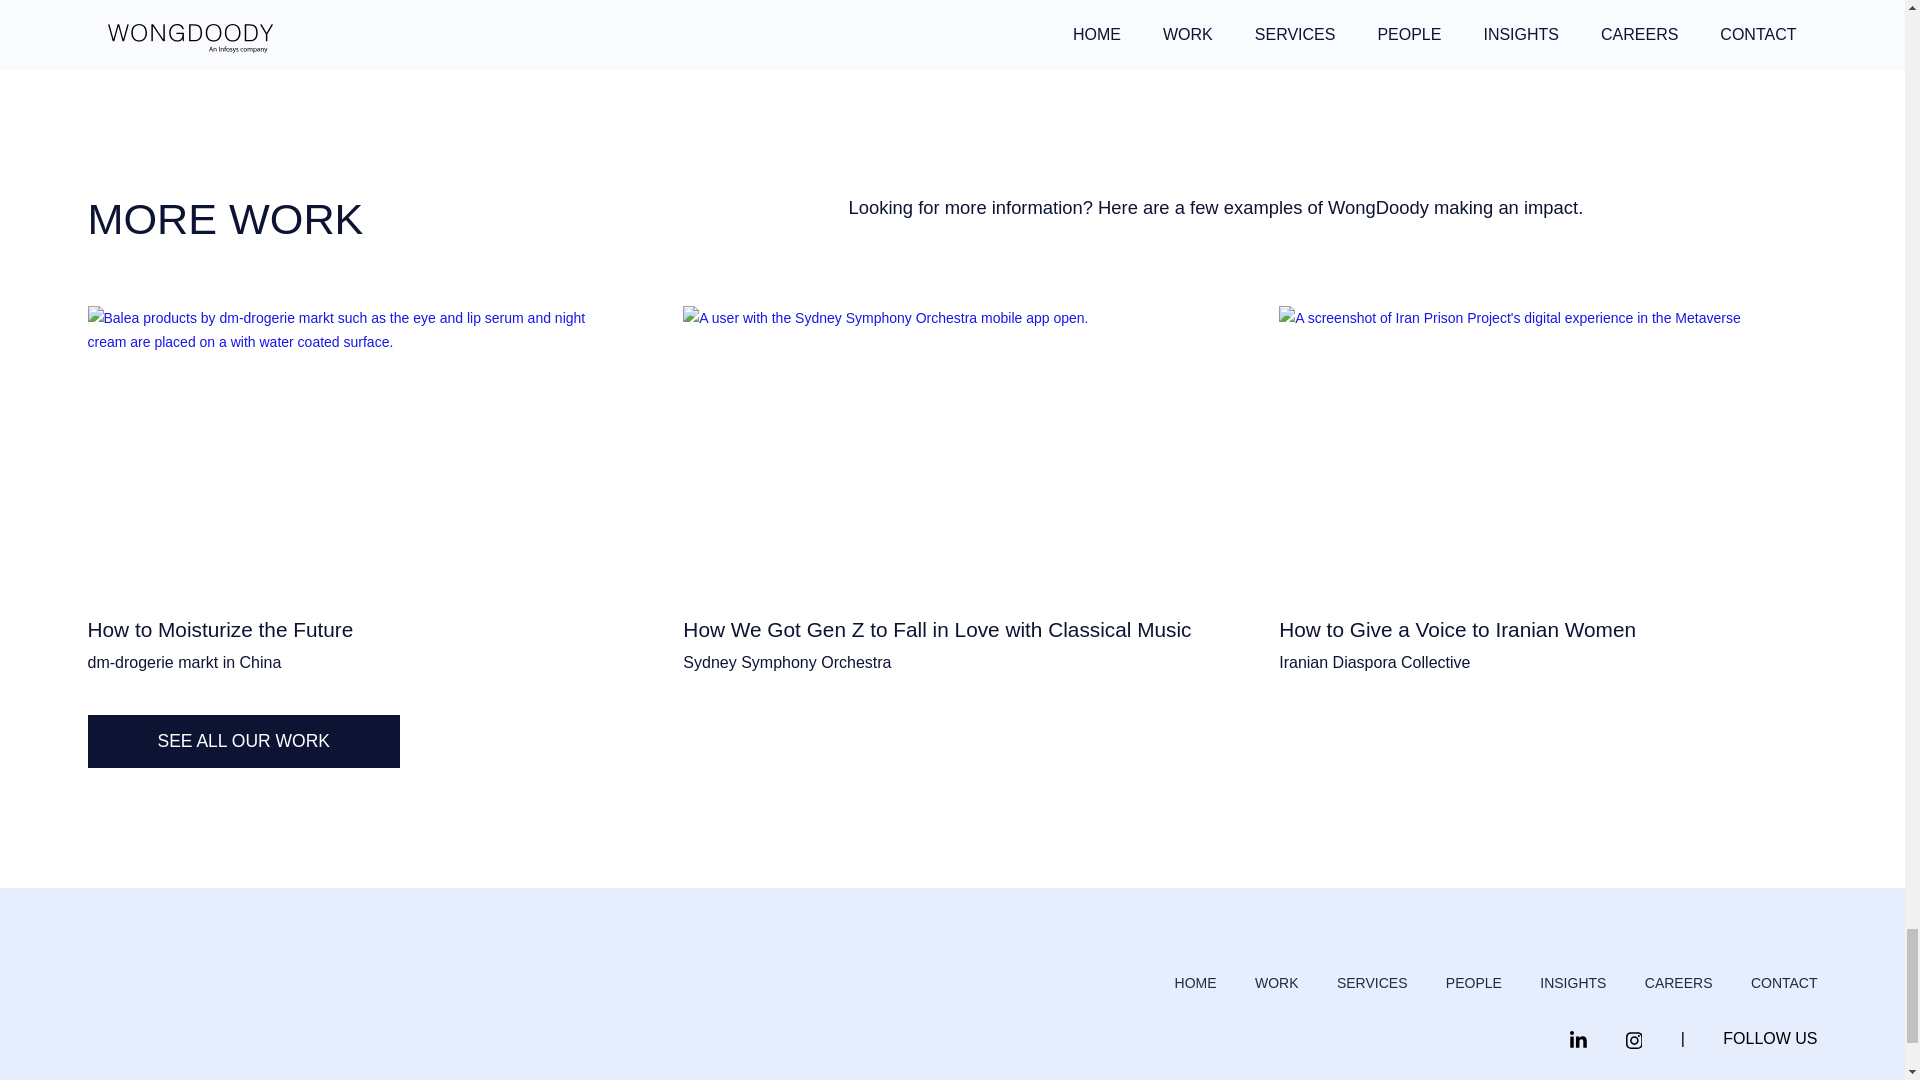 Image resolution: width=1920 pixels, height=1080 pixels. I want to click on SERVICES, so click(1372, 984).